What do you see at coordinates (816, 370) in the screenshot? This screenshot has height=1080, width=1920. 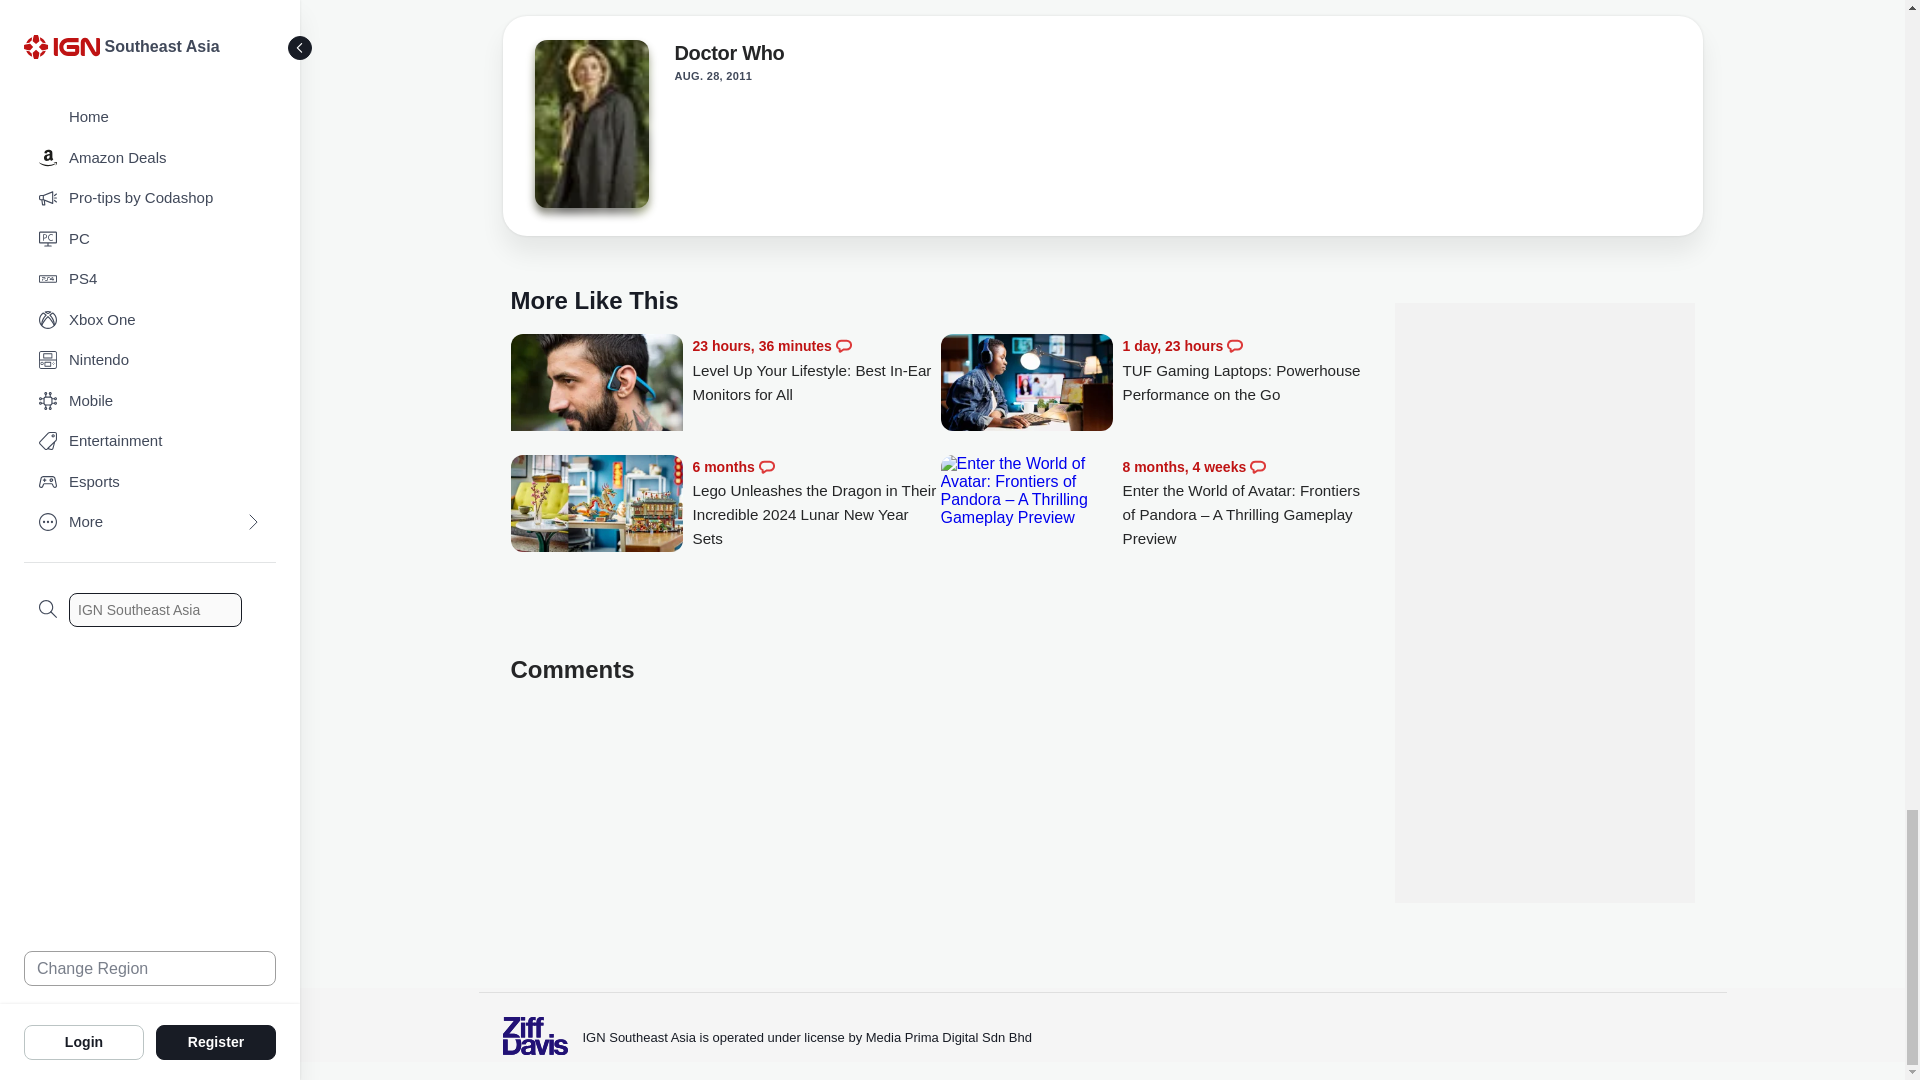 I see `Level Up Your Lifestyle: Best In-Ear Monitors for All` at bounding box center [816, 370].